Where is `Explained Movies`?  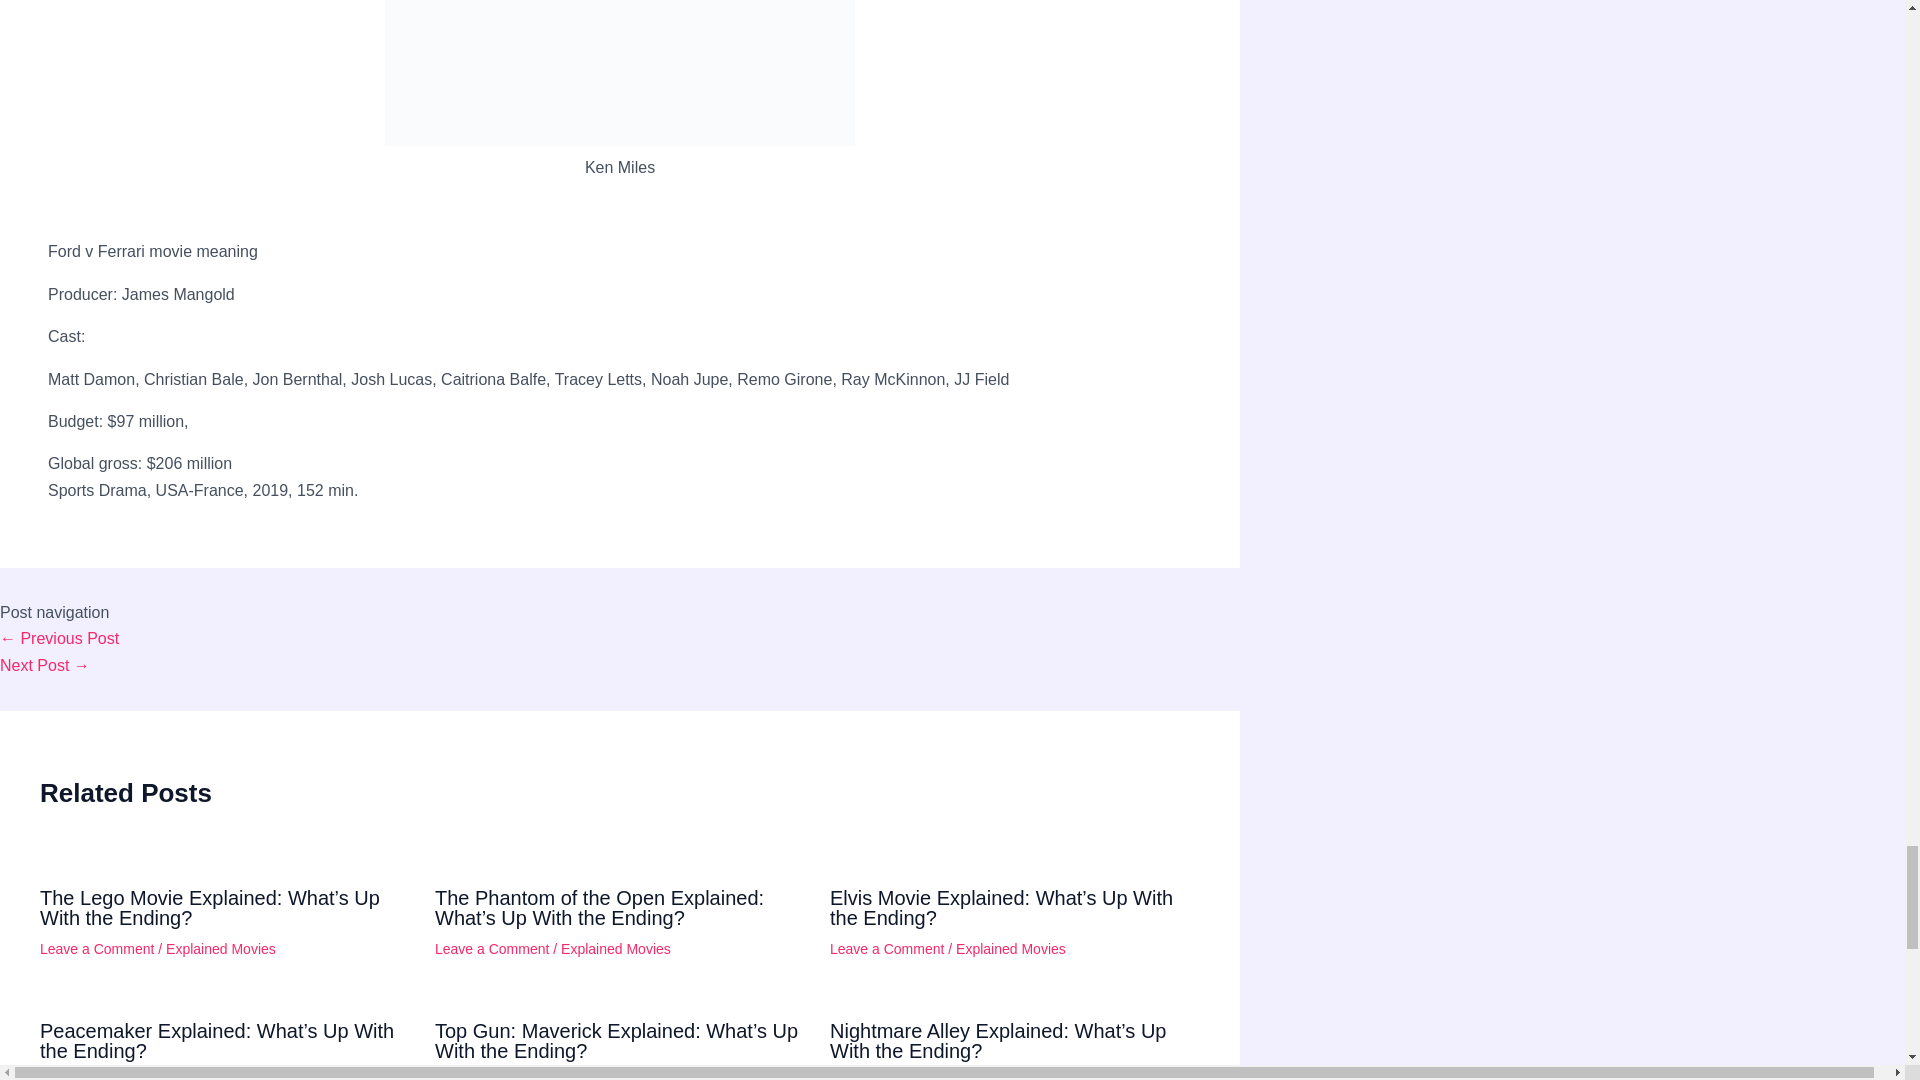 Explained Movies is located at coordinates (1010, 948).